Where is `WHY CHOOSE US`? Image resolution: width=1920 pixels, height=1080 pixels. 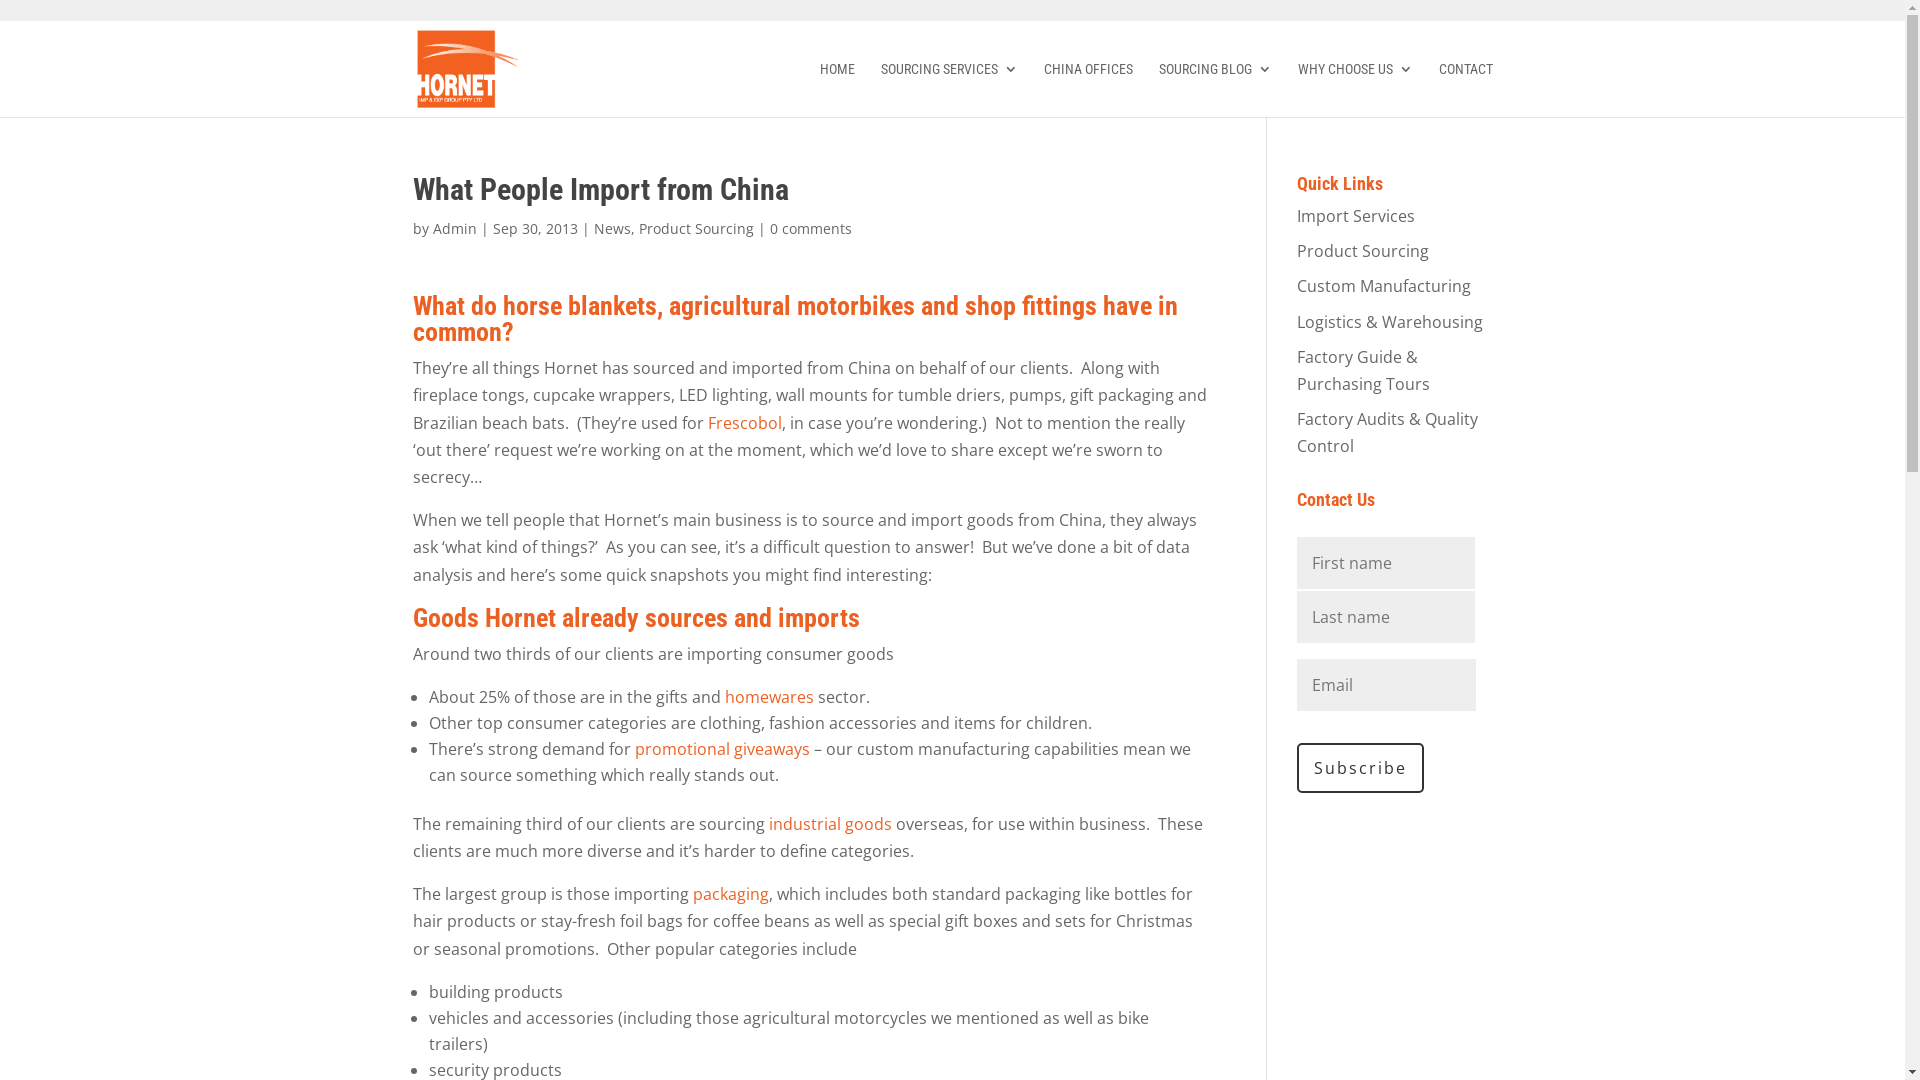 WHY CHOOSE US is located at coordinates (1356, 90).